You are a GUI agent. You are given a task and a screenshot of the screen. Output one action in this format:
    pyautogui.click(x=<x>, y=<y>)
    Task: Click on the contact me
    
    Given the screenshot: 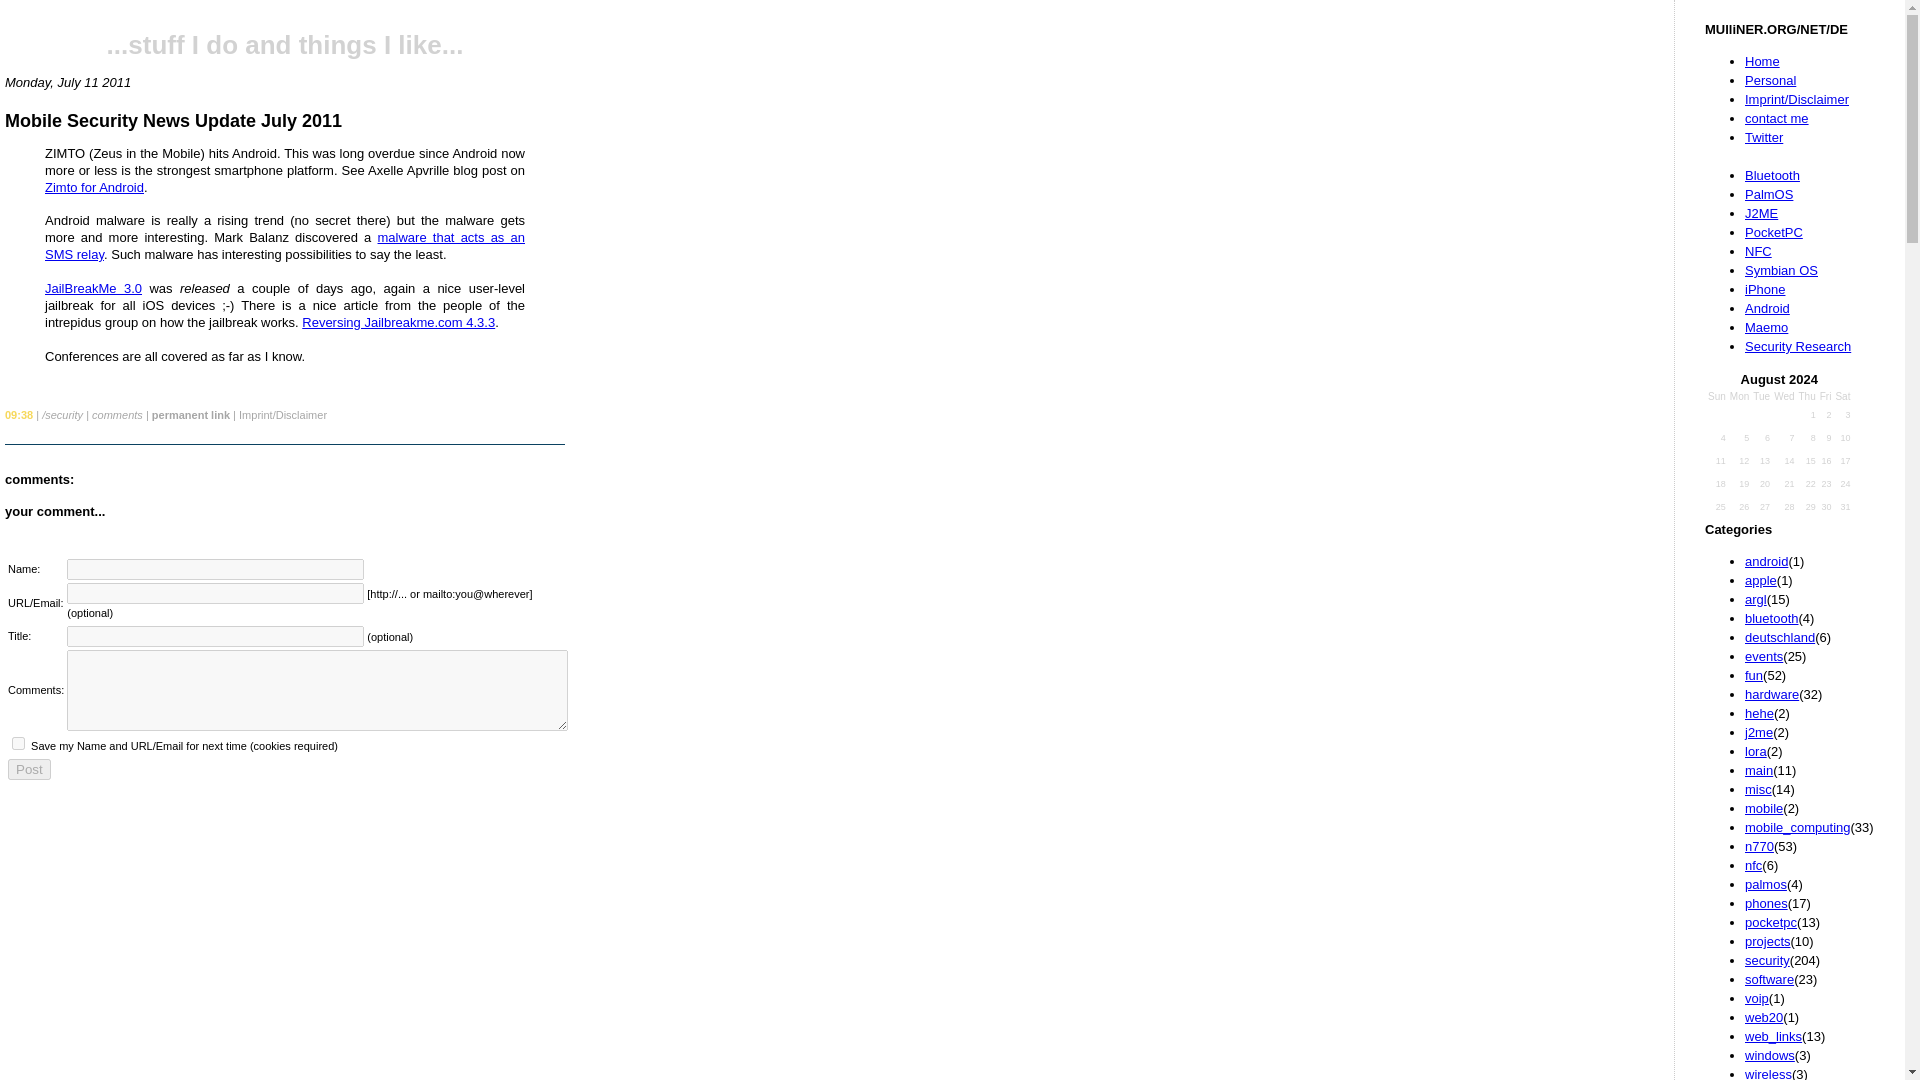 What is the action you would take?
    pyautogui.click(x=1776, y=118)
    